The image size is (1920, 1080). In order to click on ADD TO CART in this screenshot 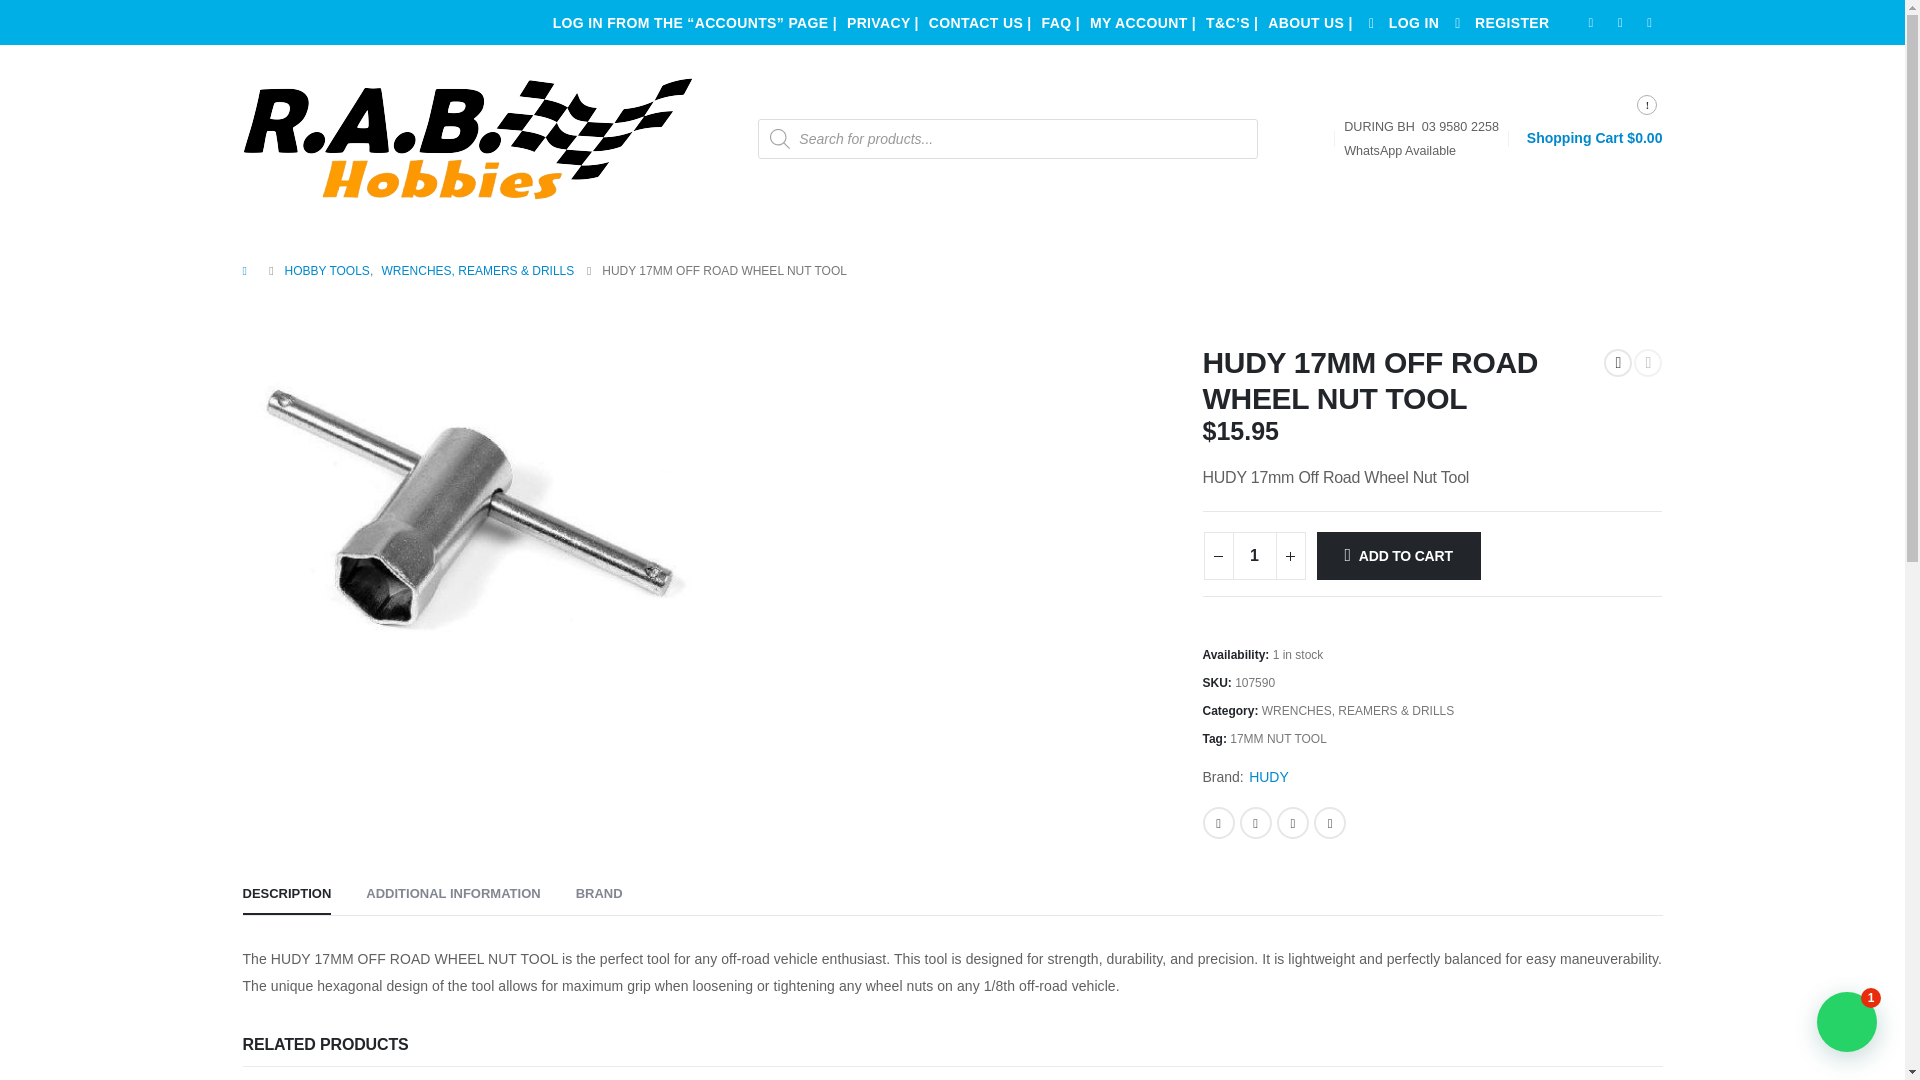, I will do `click(1398, 556)`.